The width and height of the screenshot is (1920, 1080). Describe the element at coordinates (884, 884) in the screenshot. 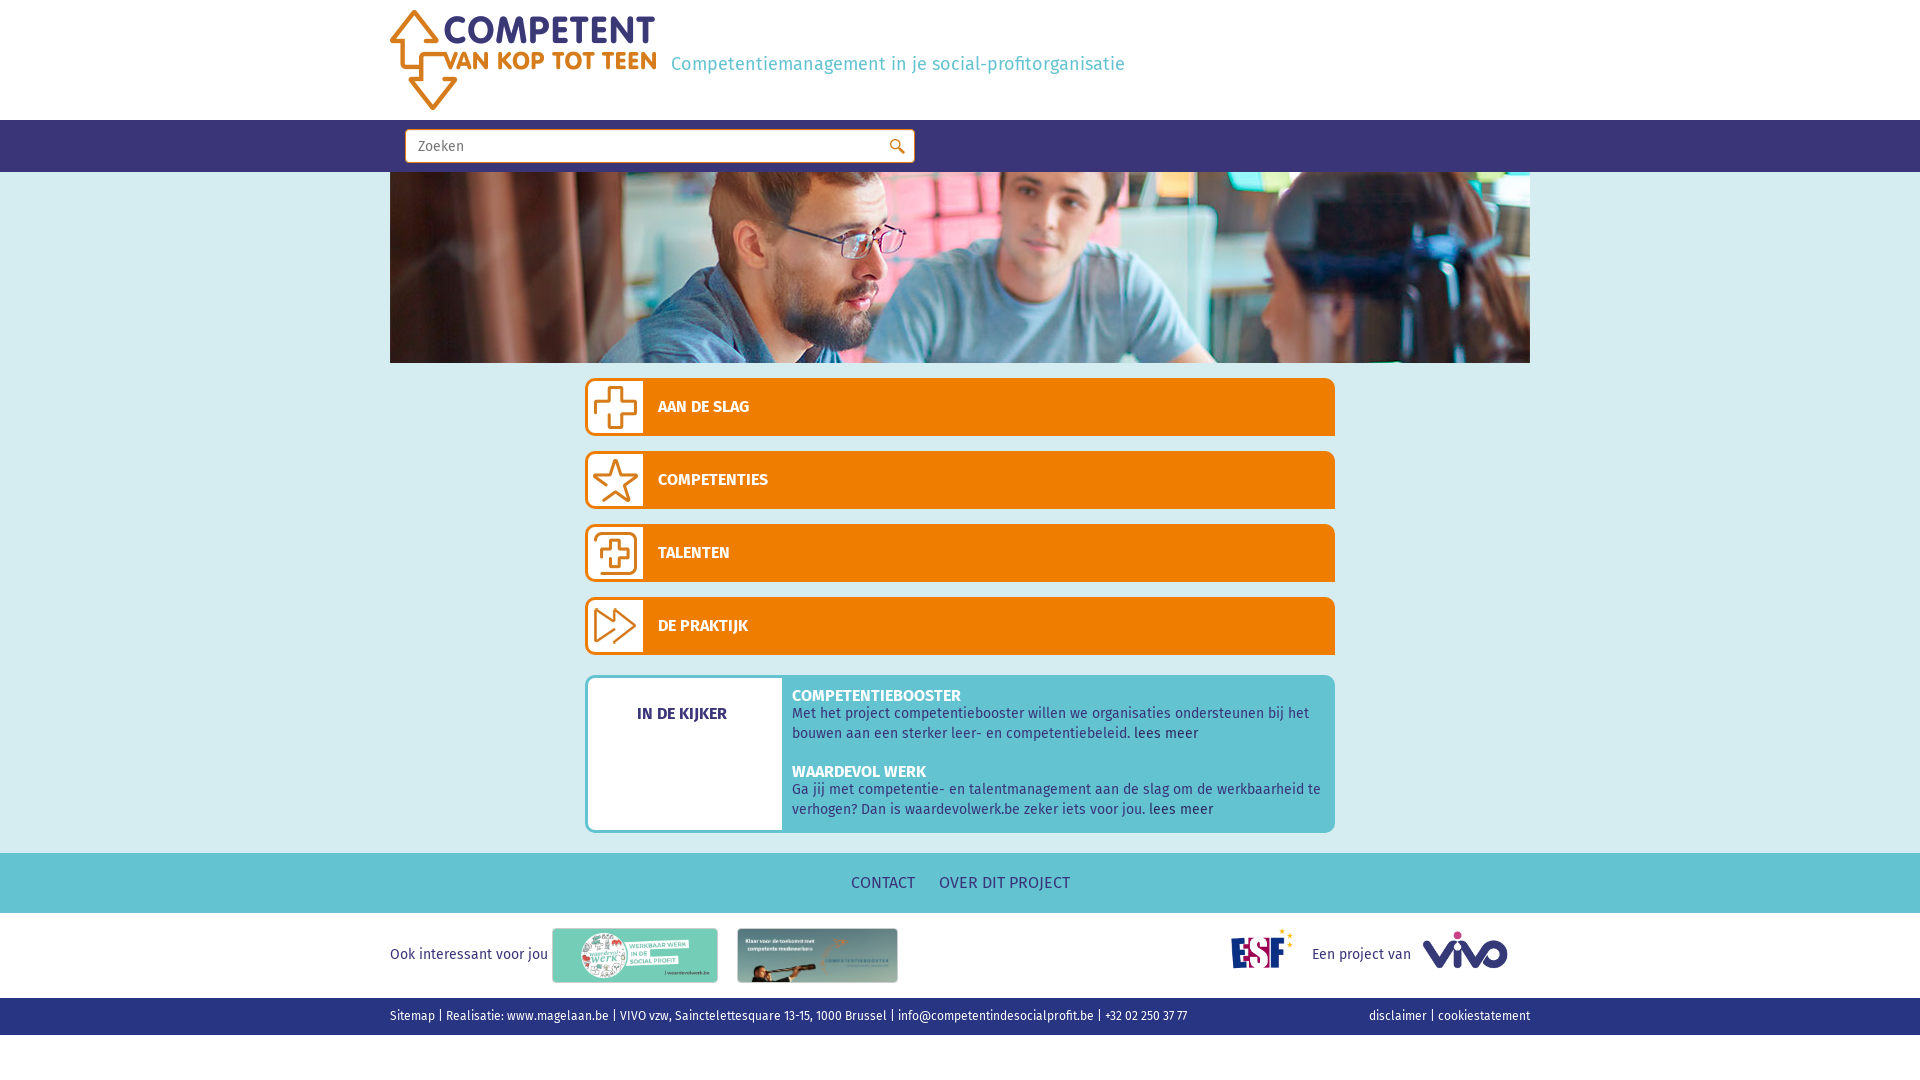

I see `CONTACT` at that location.